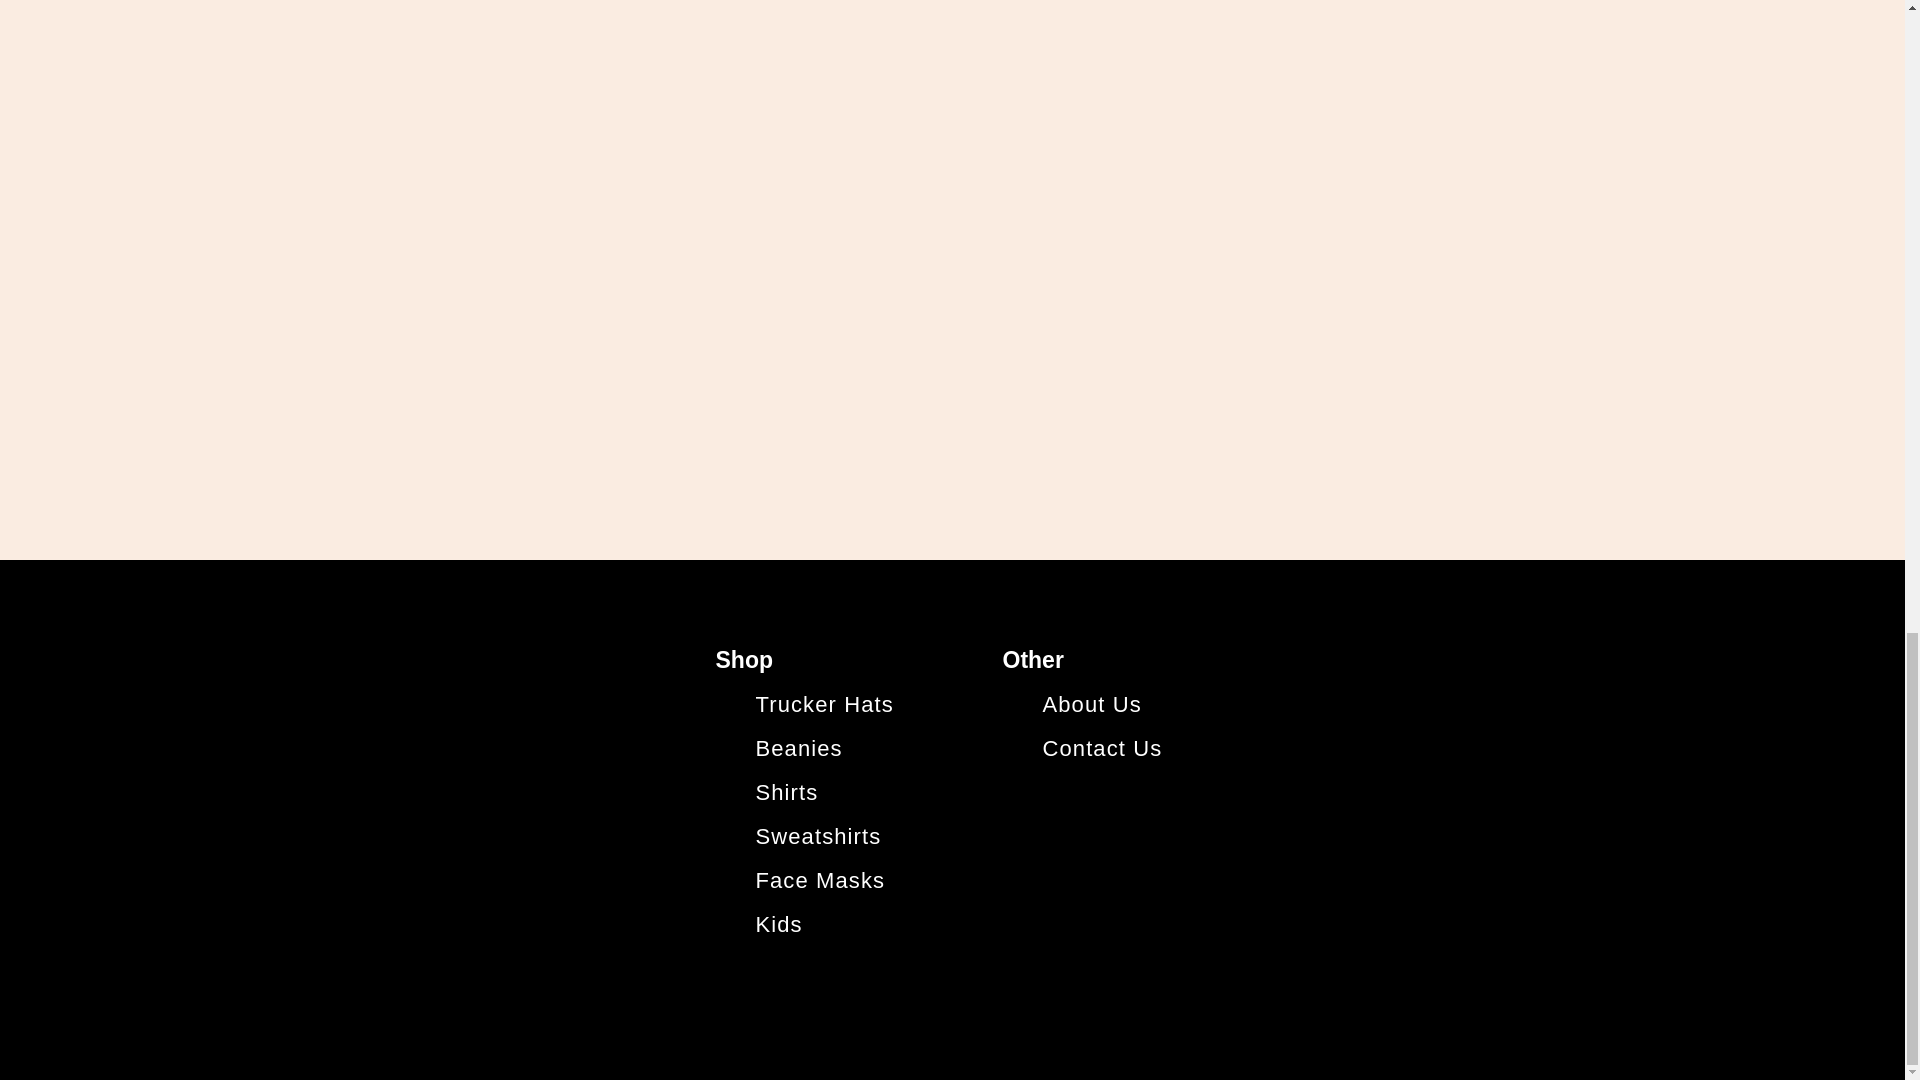 The height and width of the screenshot is (1080, 1920). Describe the element at coordinates (829, 704) in the screenshot. I see `Trucker Hats ` at that location.